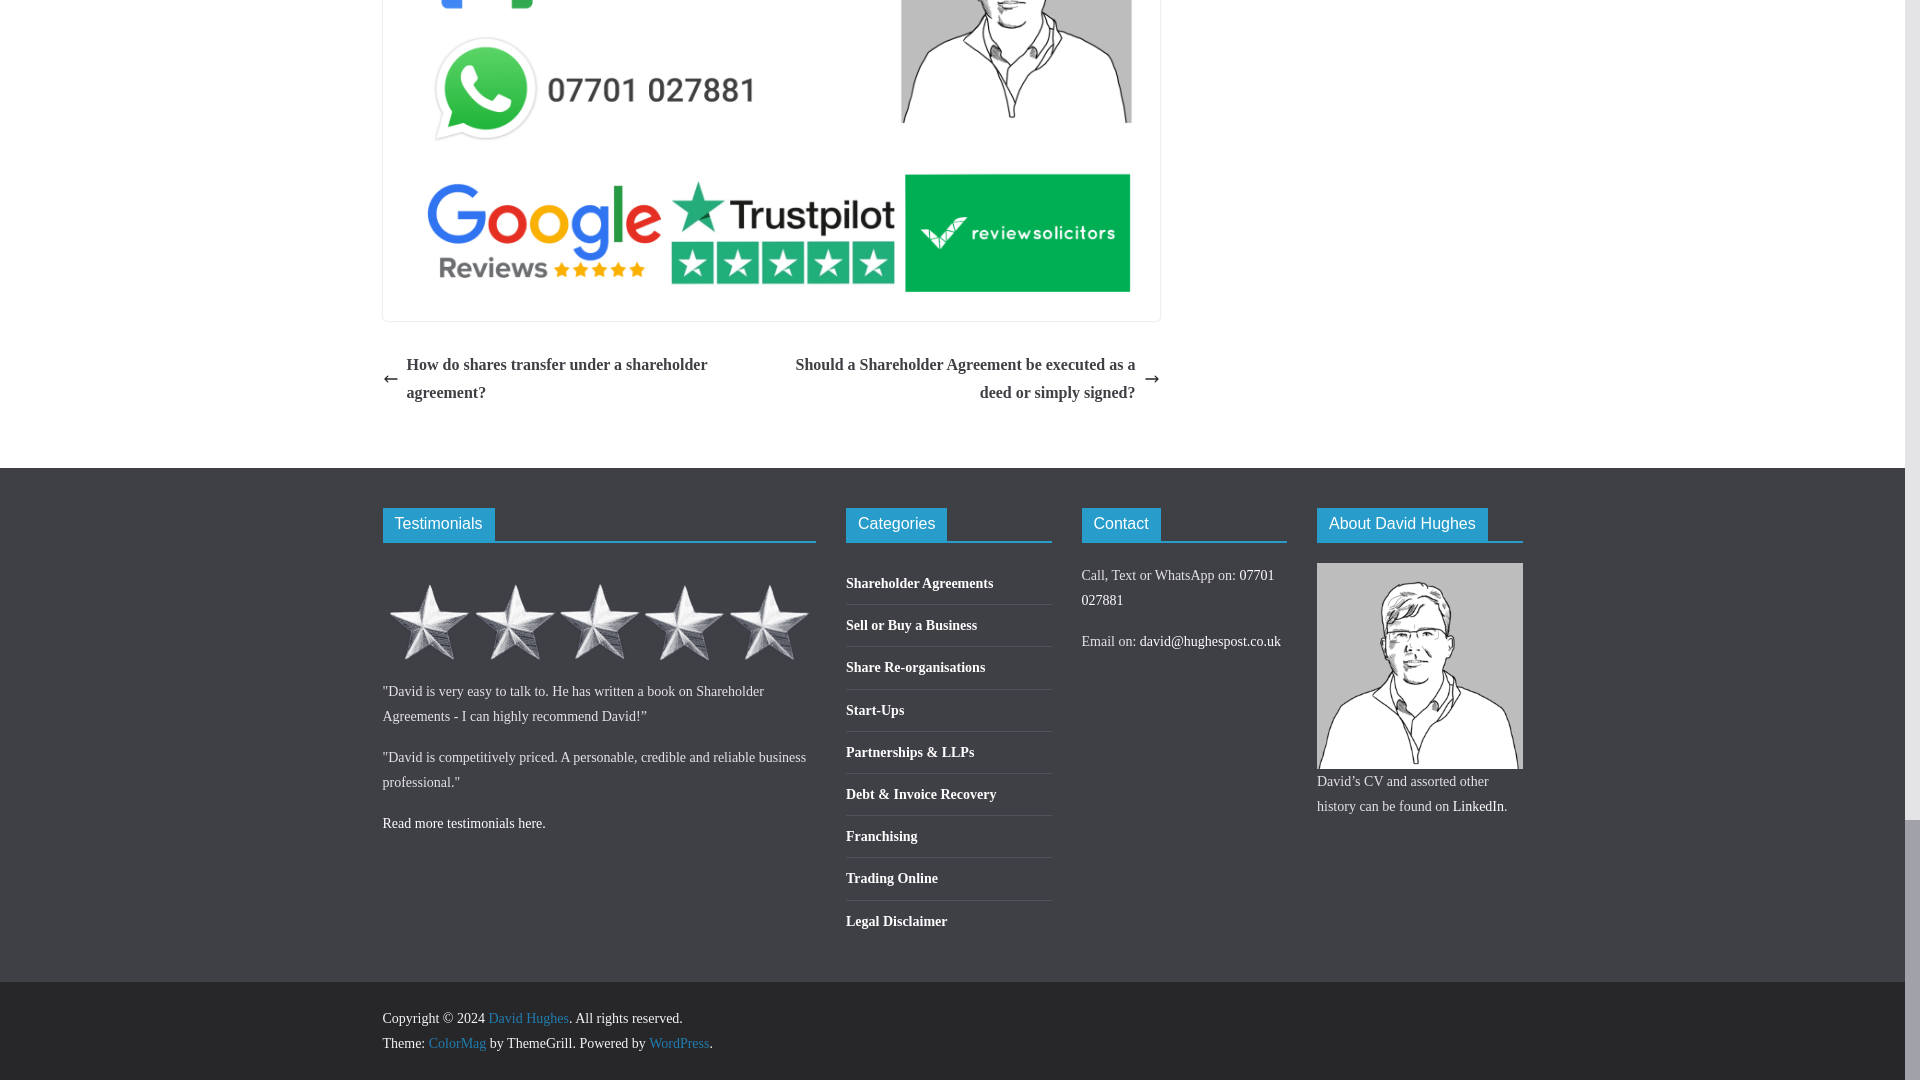  What do you see at coordinates (912, 624) in the screenshot?
I see `Sell or Buy a Business` at bounding box center [912, 624].